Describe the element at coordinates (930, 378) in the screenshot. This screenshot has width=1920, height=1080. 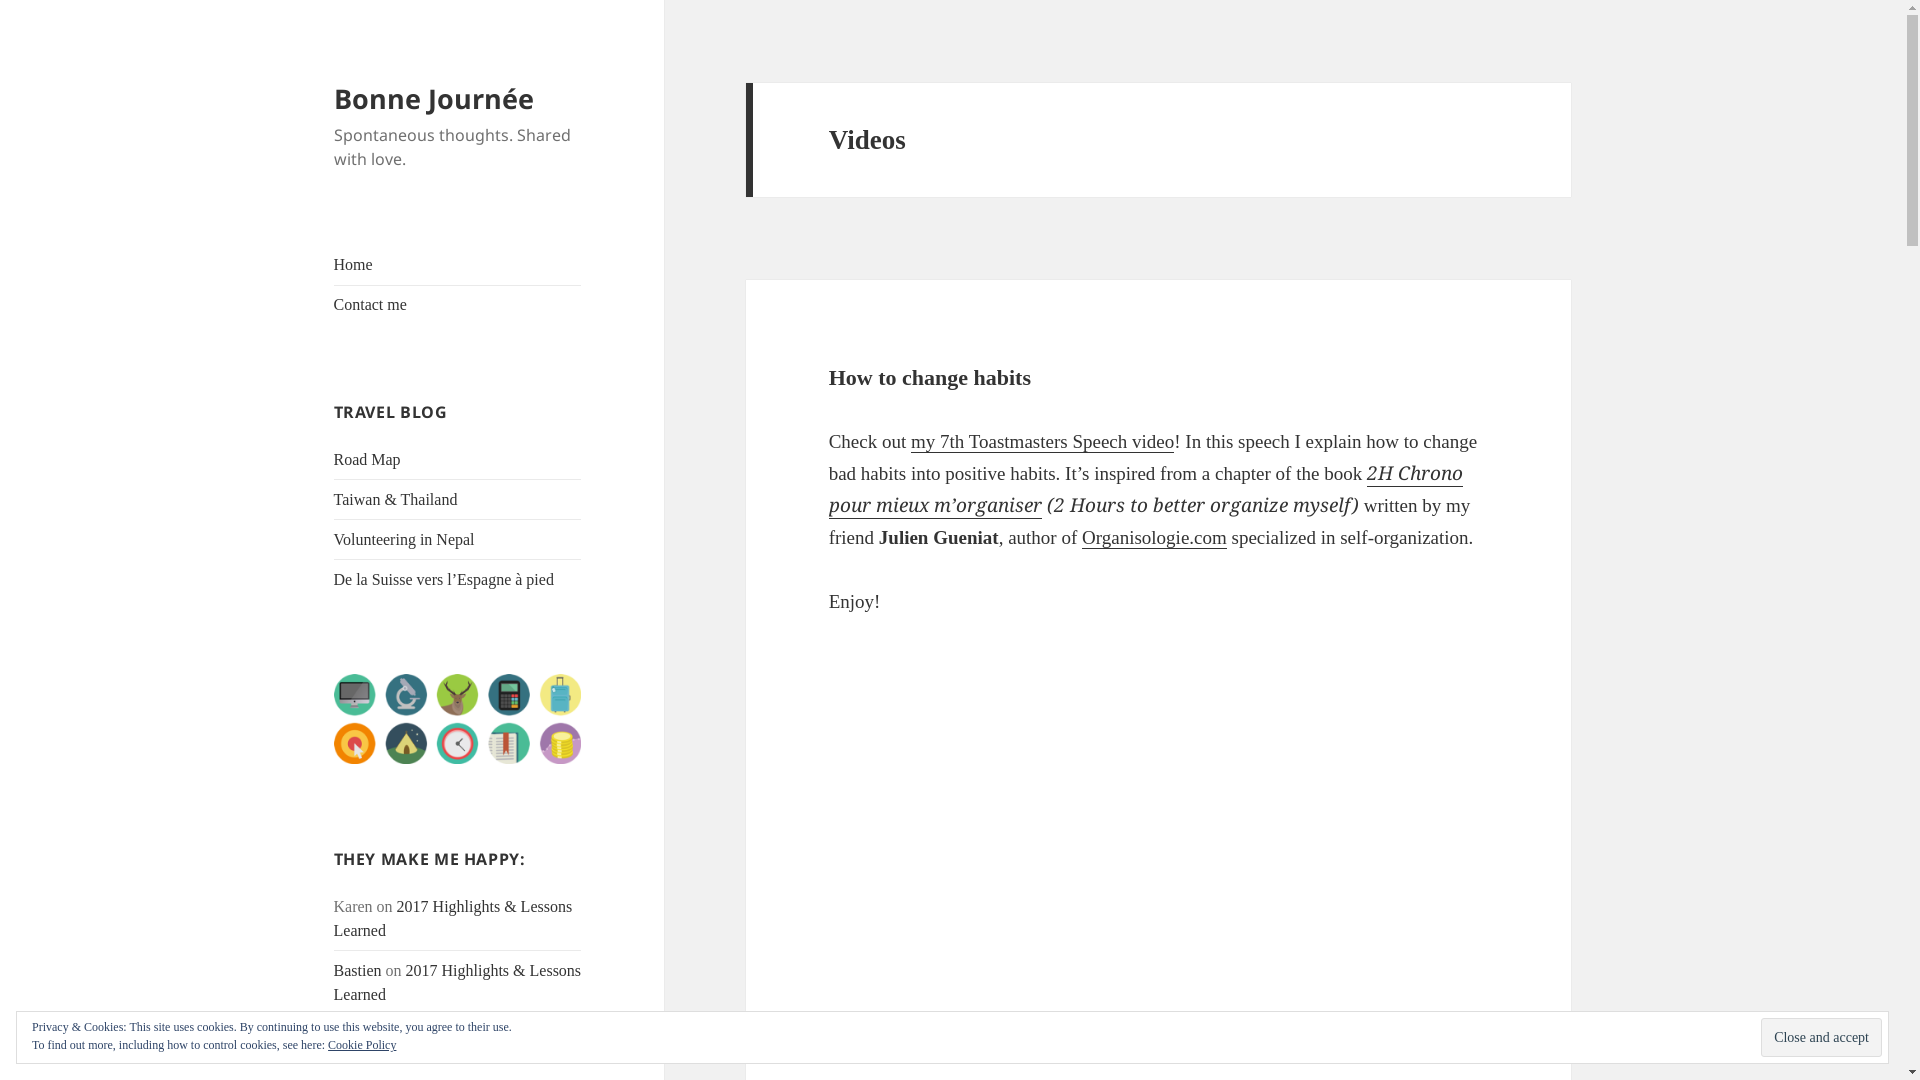
I see `How to change habits` at that location.